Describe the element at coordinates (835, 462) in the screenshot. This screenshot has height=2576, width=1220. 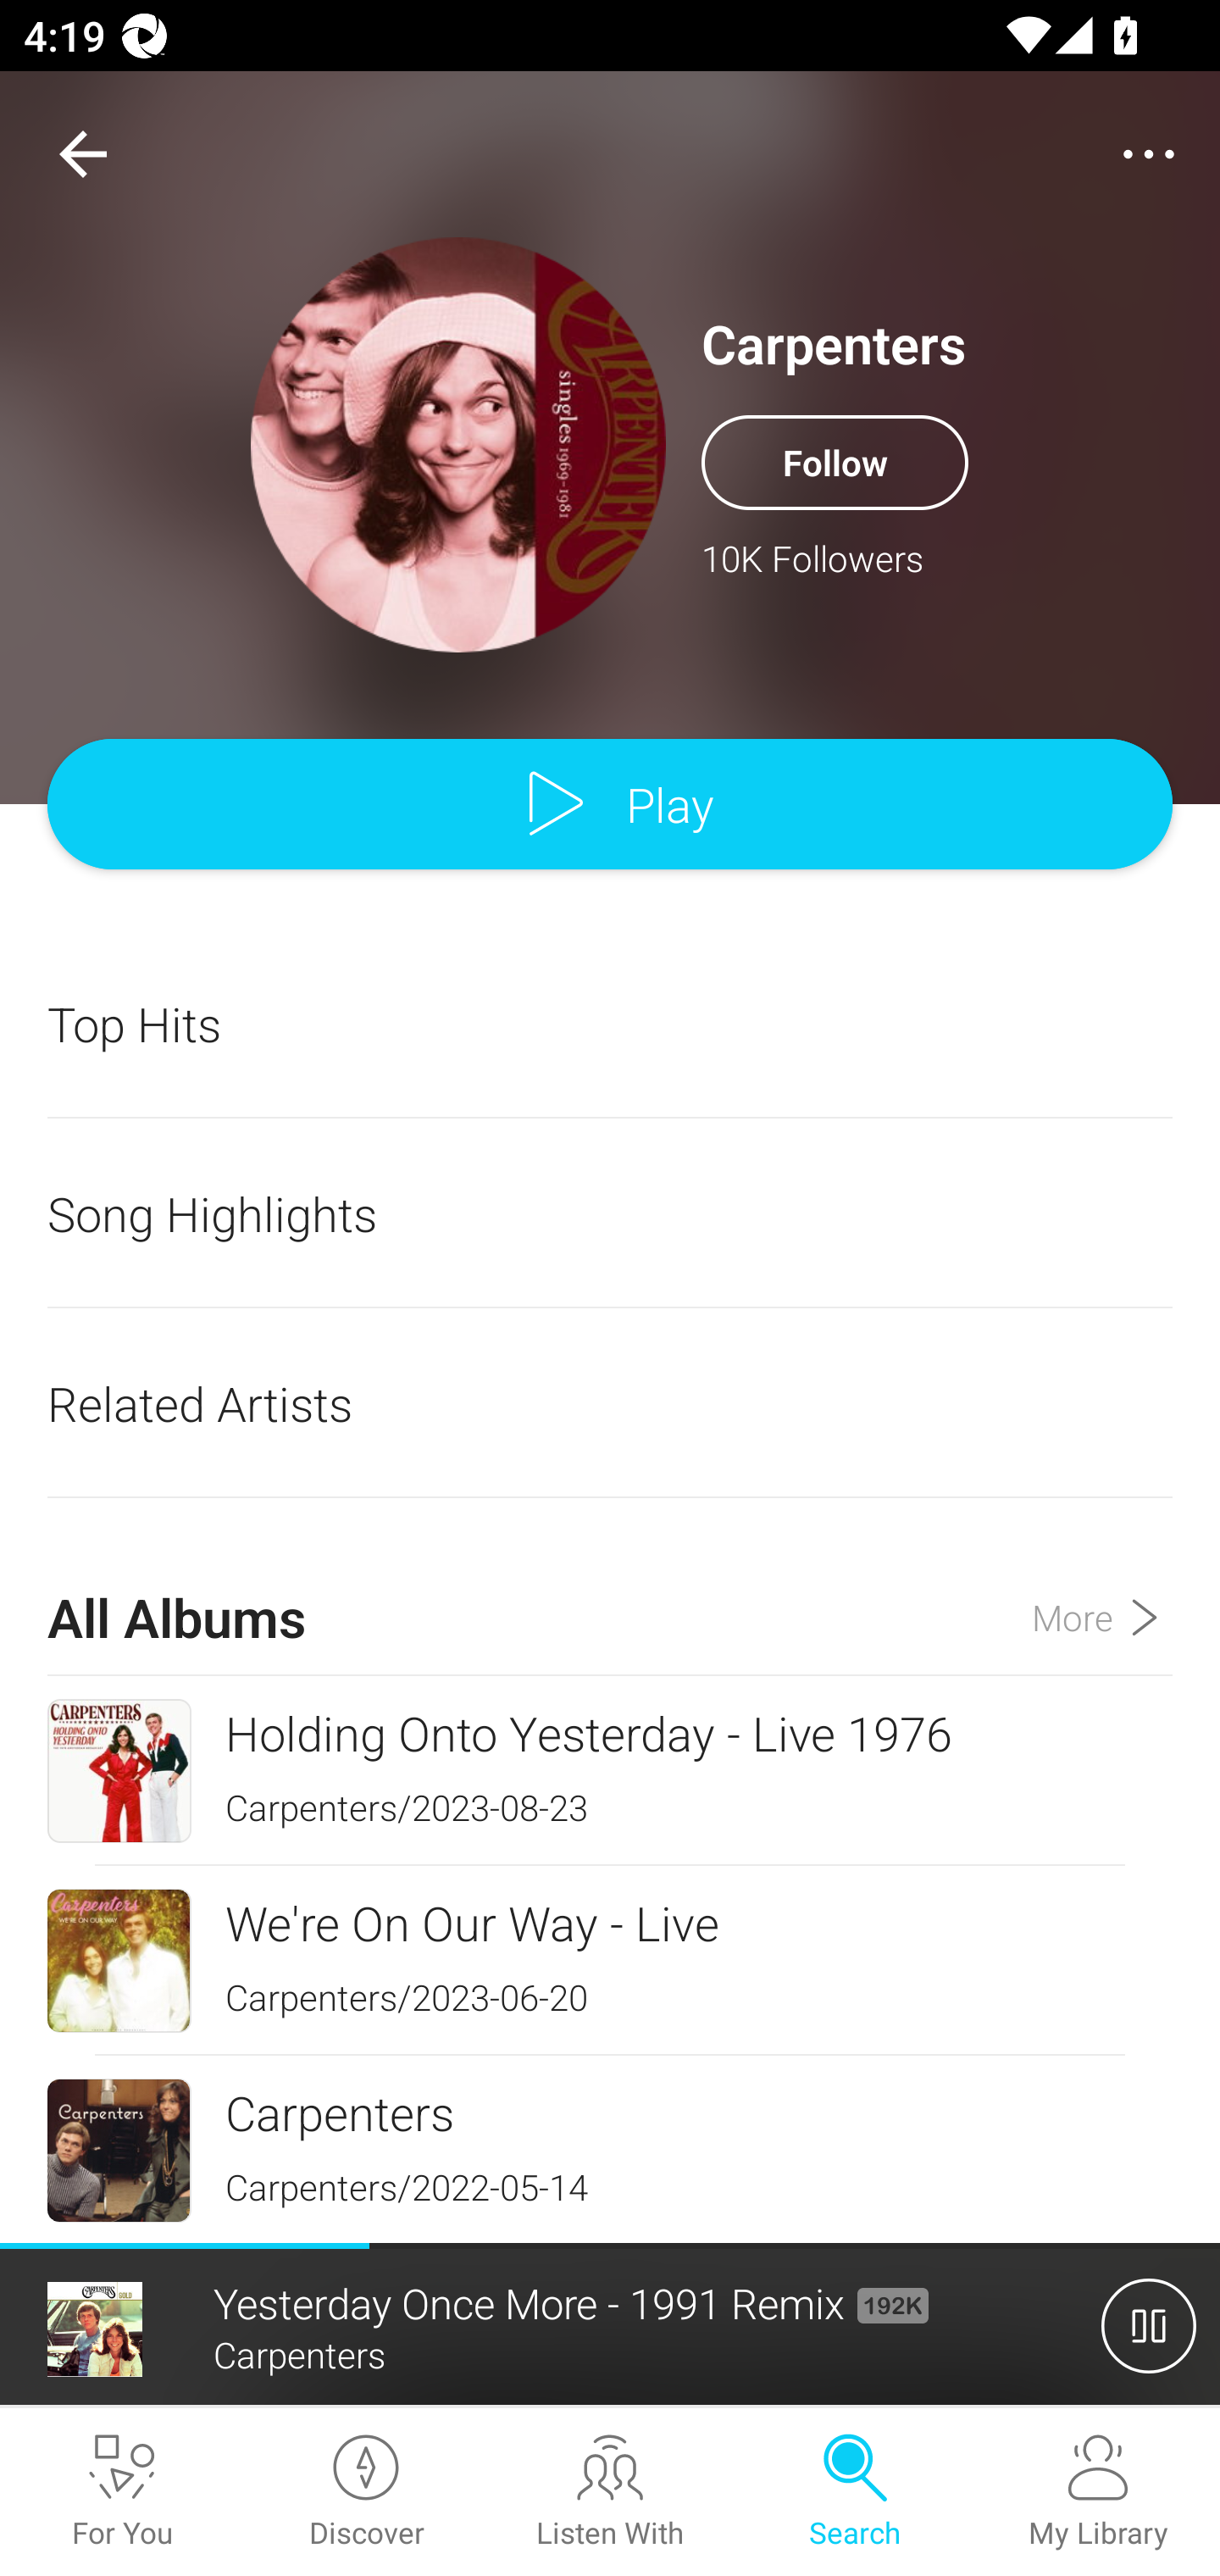
I see `Follow button_subscription` at that location.